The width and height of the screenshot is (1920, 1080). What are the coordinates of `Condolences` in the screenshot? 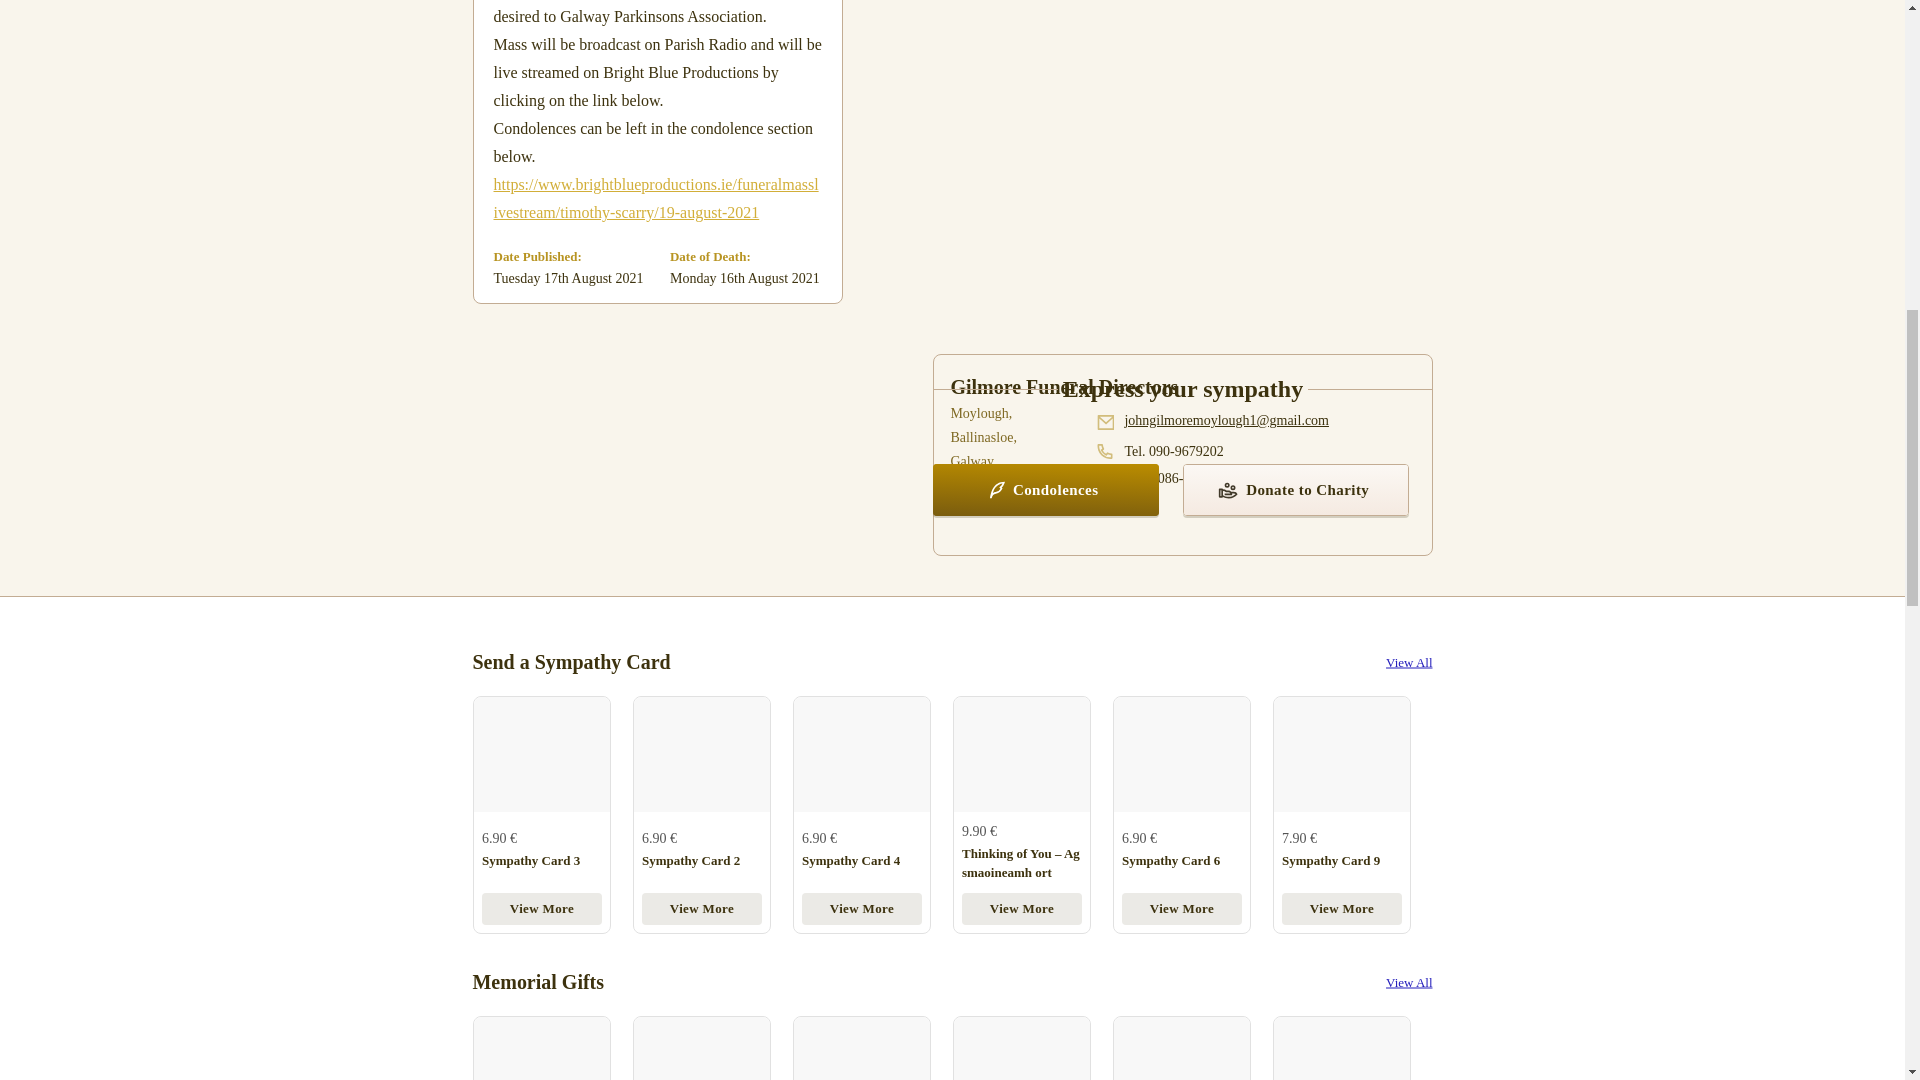 It's located at (1046, 510).